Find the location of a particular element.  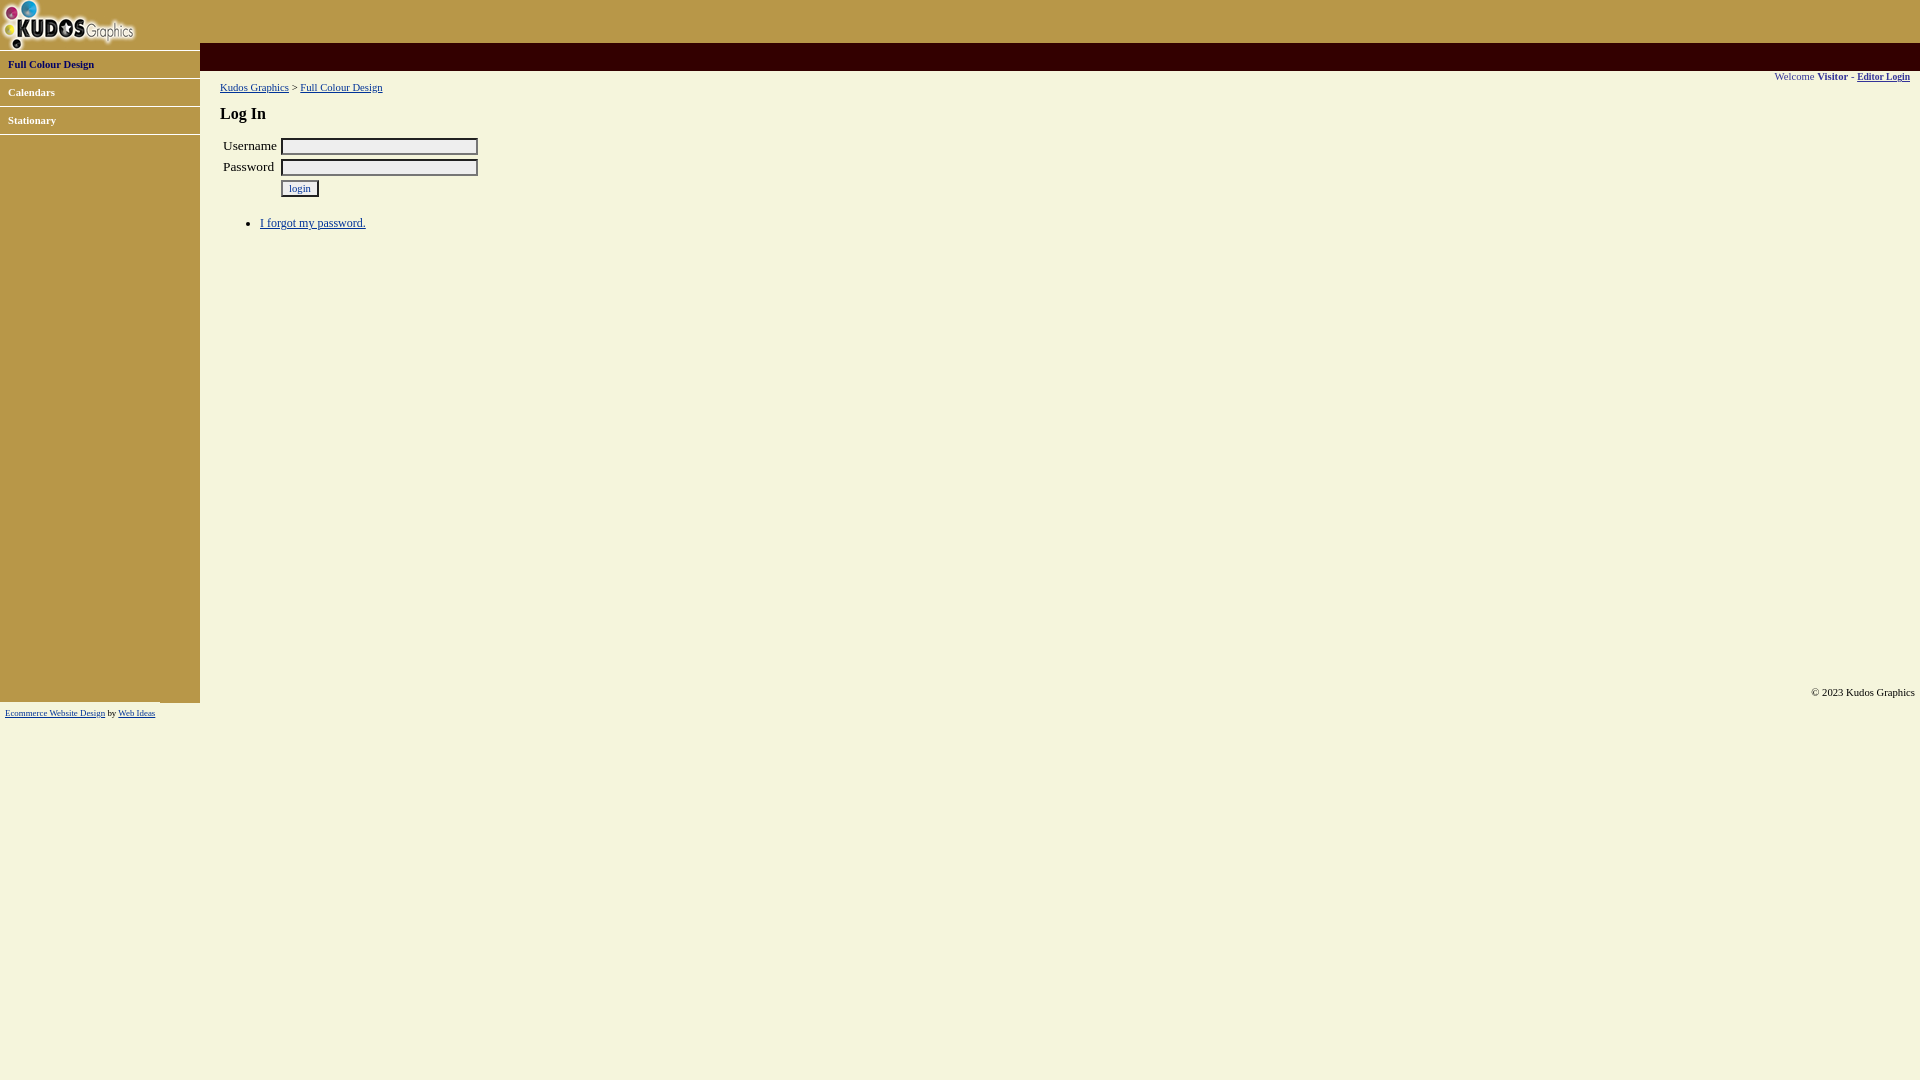

I forgot my password. is located at coordinates (313, 223).